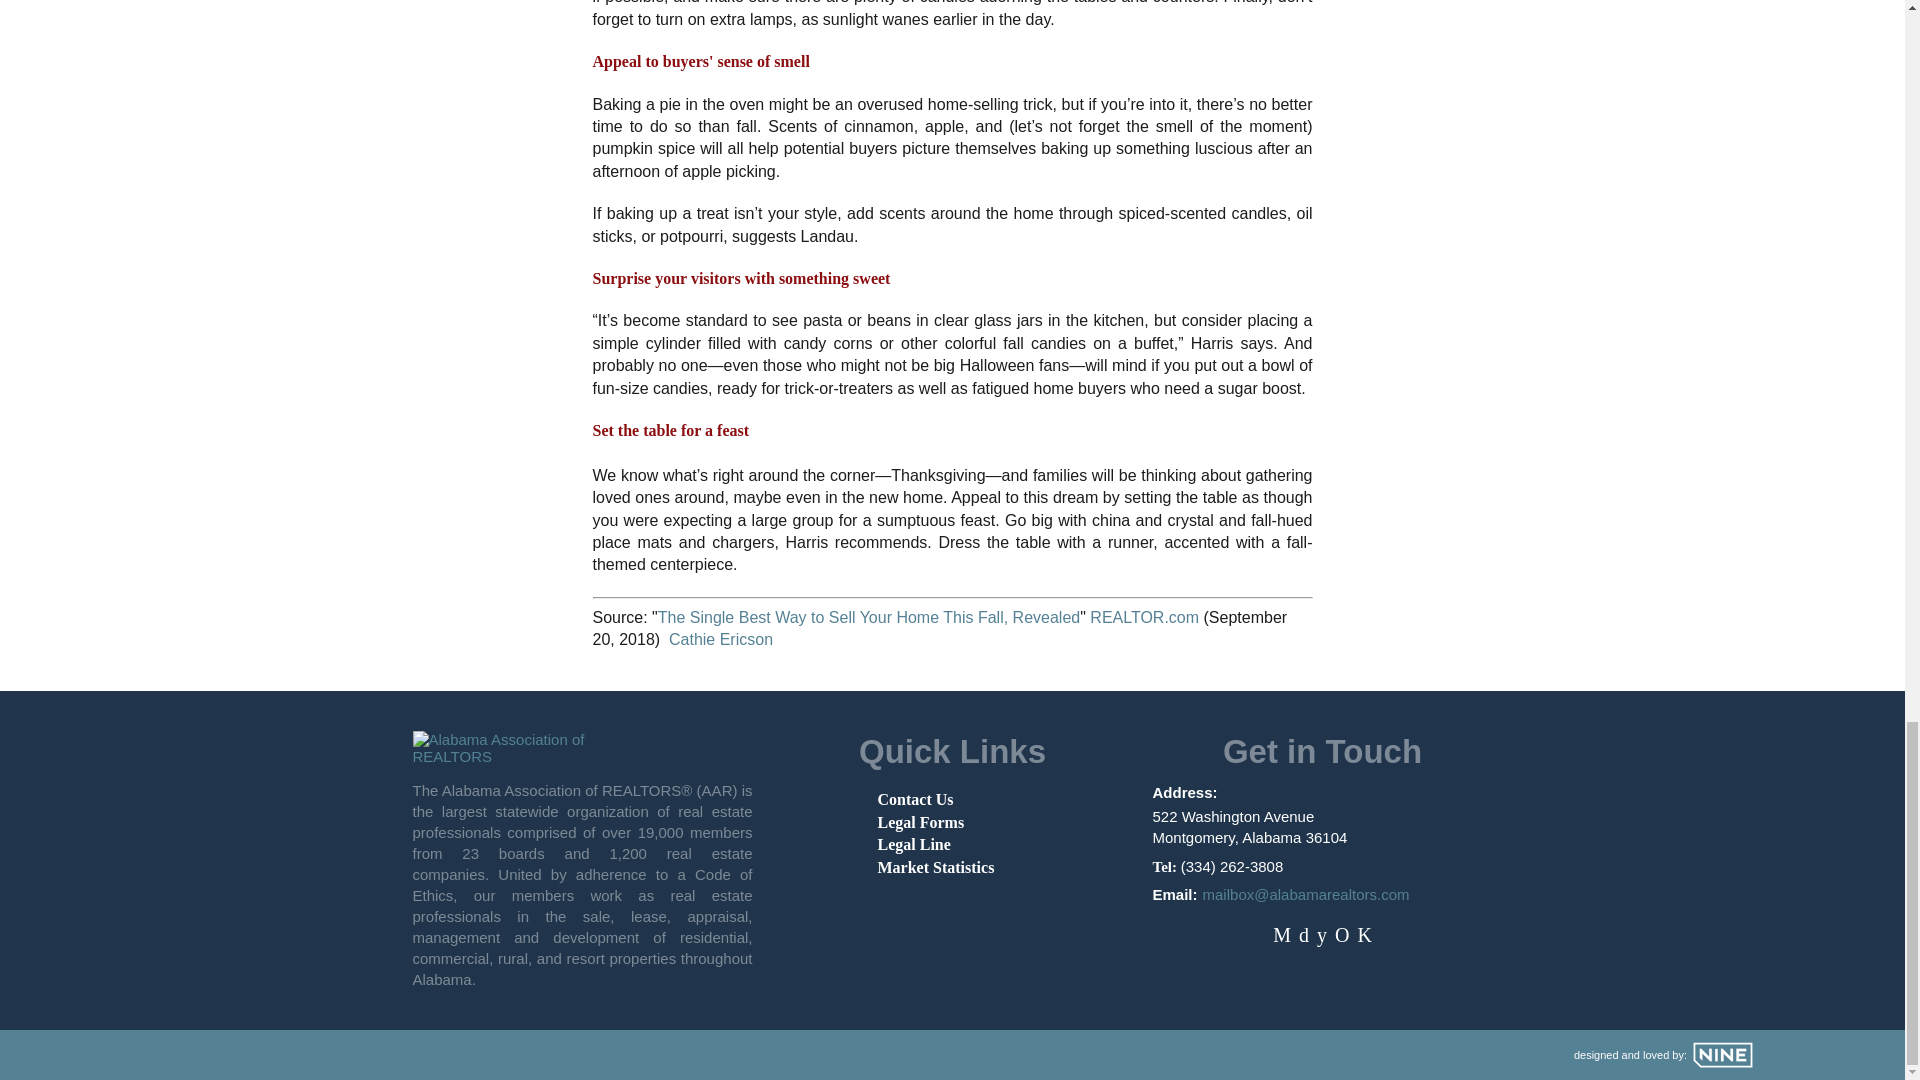 The image size is (1920, 1080). What do you see at coordinates (868, 618) in the screenshot?
I see `The Single Best Way to Sell Your Home This Fall, Revealed` at bounding box center [868, 618].